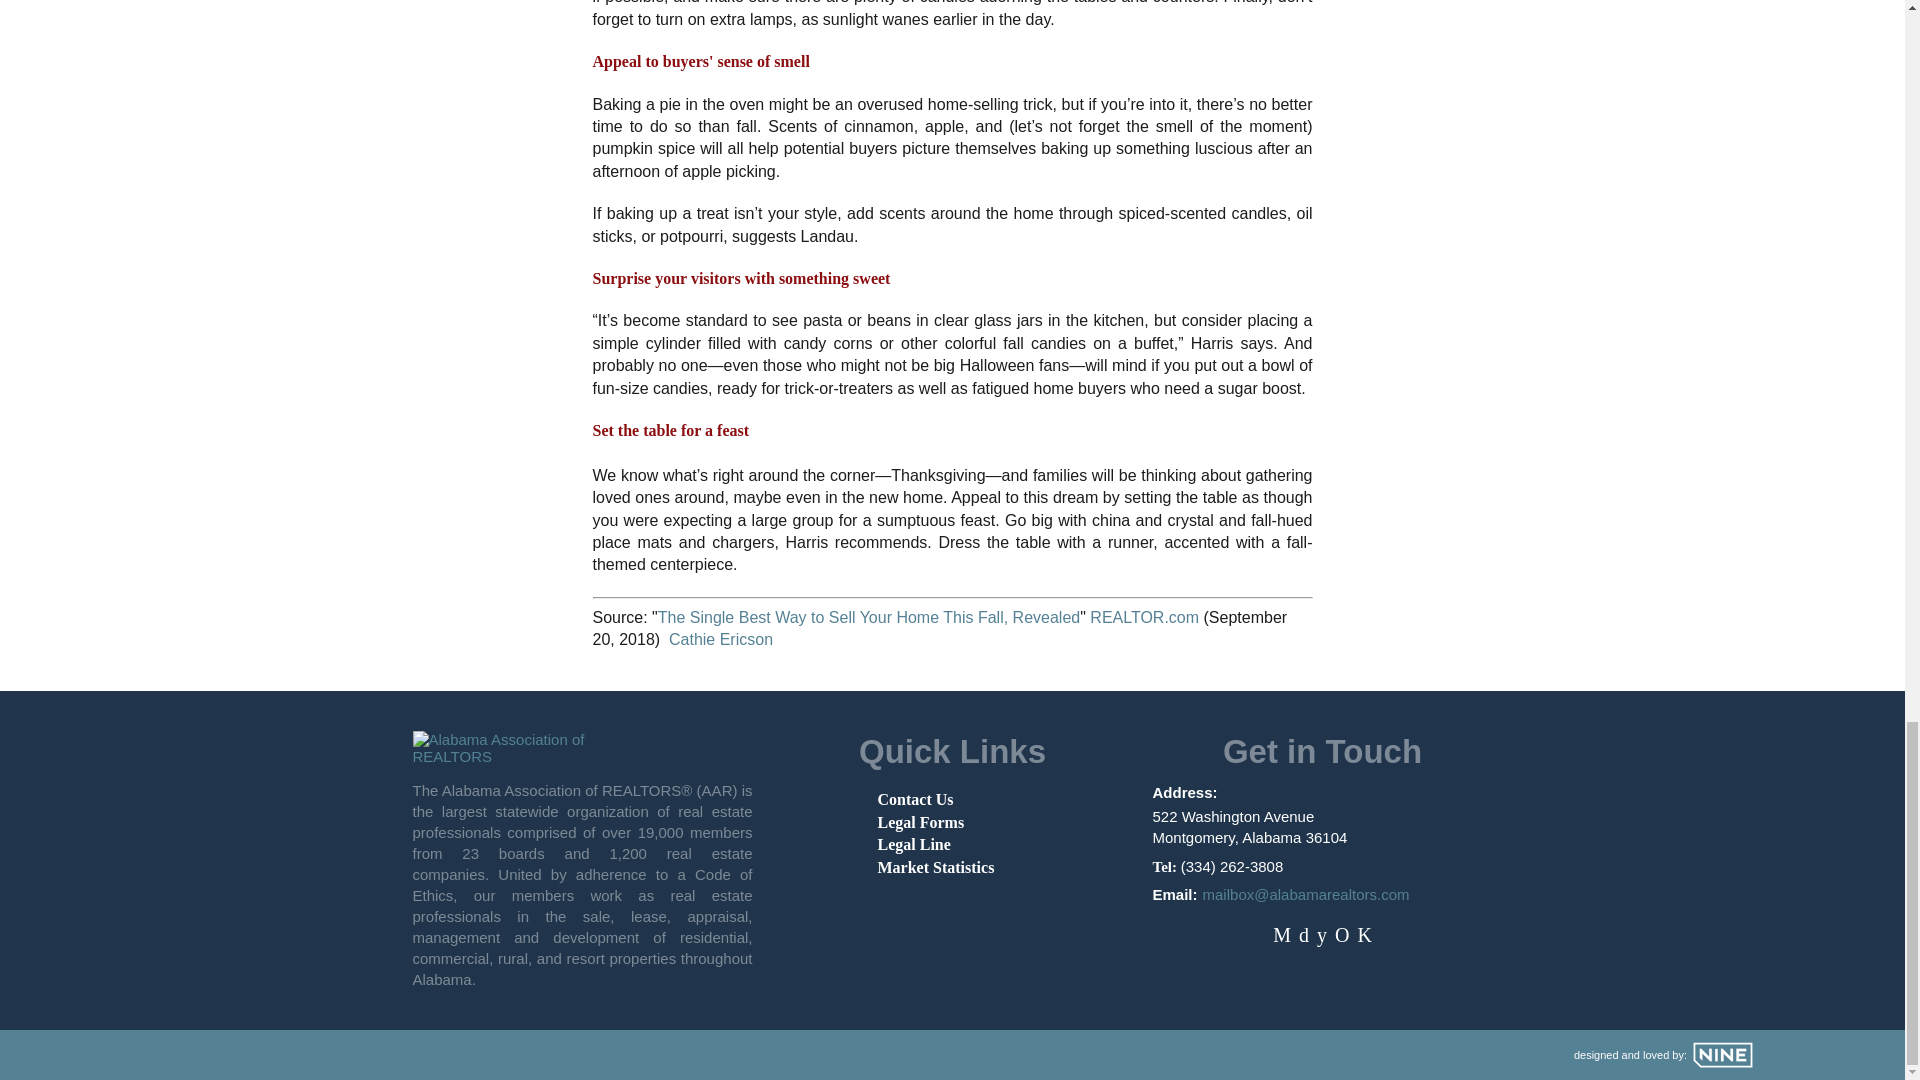 The image size is (1920, 1080). What do you see at coordinates (868, 618) in the screenshot?
I see `The Single Best Way to Sell Your Home This Fall, Revealed` at bounding box center [868, 618].